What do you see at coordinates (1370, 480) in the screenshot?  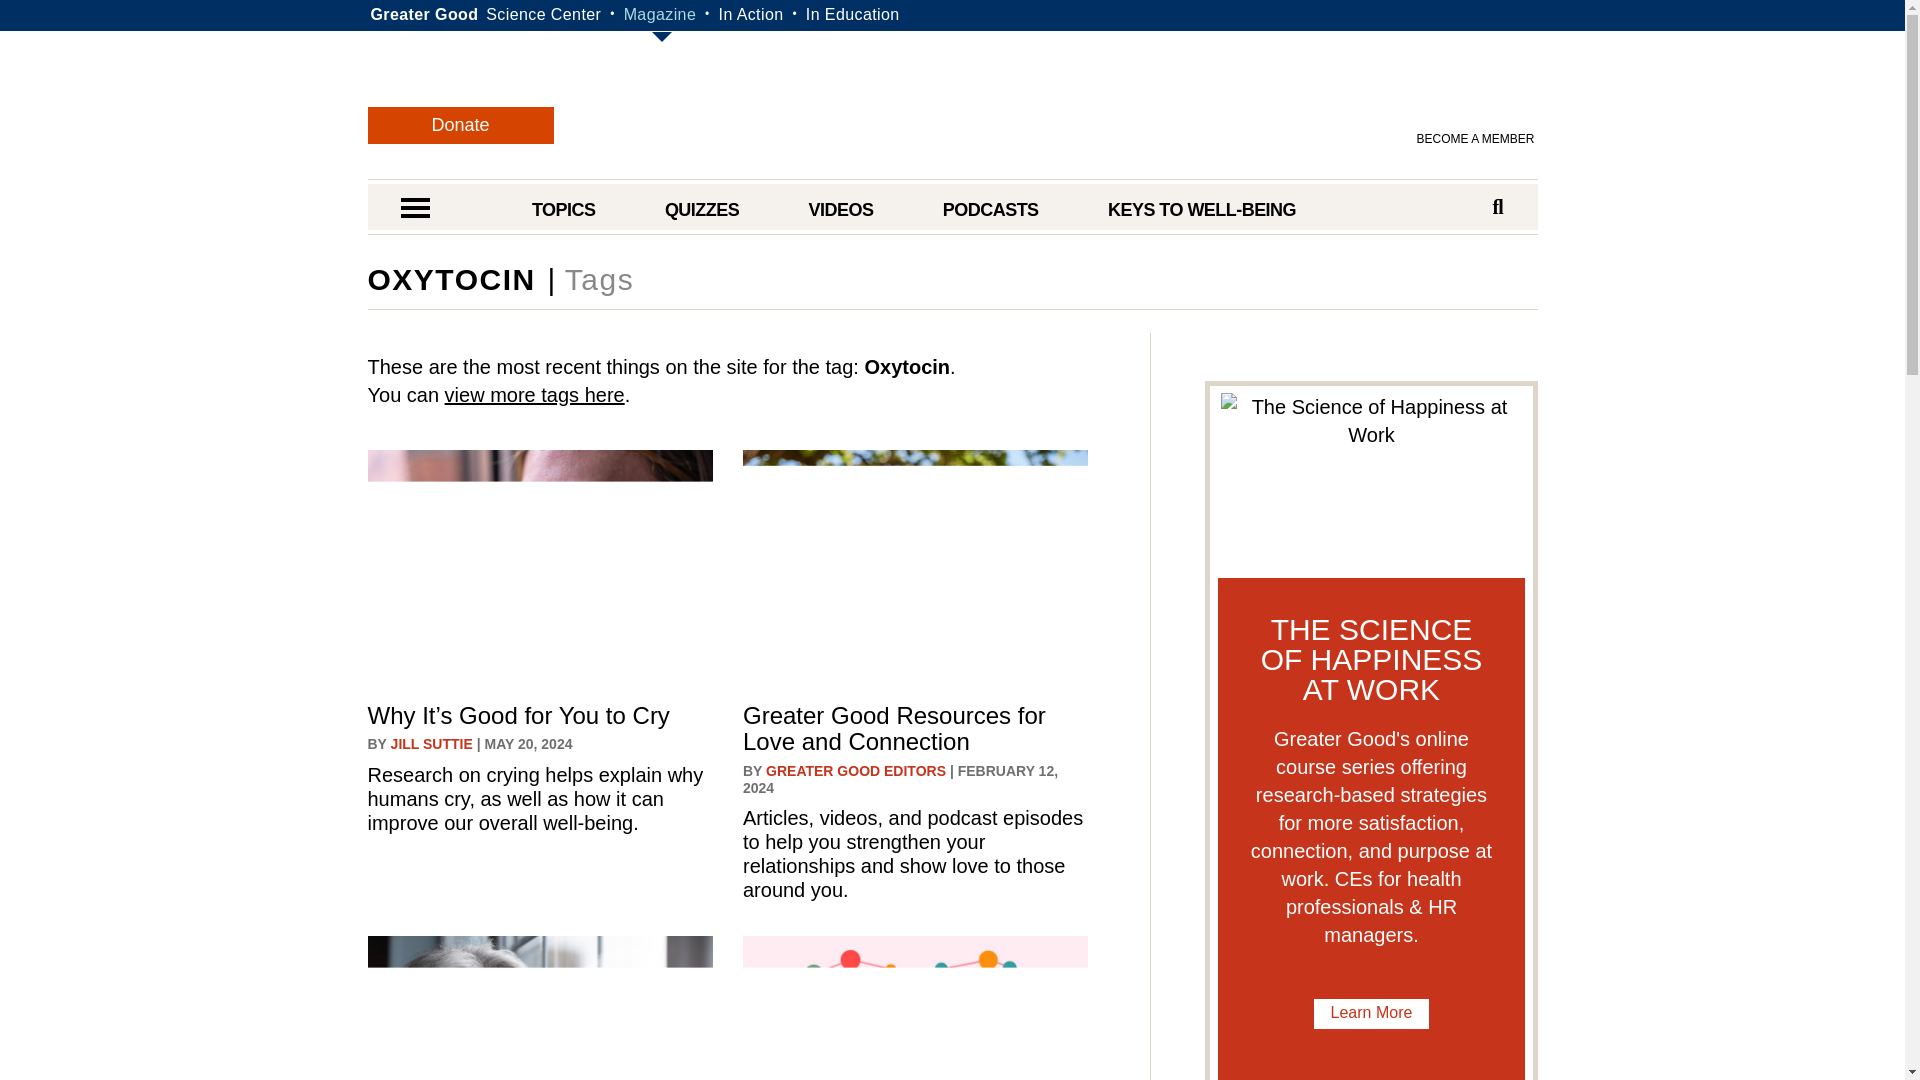 I see `The Science of Happiness at Work` at bounding box center [1370, 480].